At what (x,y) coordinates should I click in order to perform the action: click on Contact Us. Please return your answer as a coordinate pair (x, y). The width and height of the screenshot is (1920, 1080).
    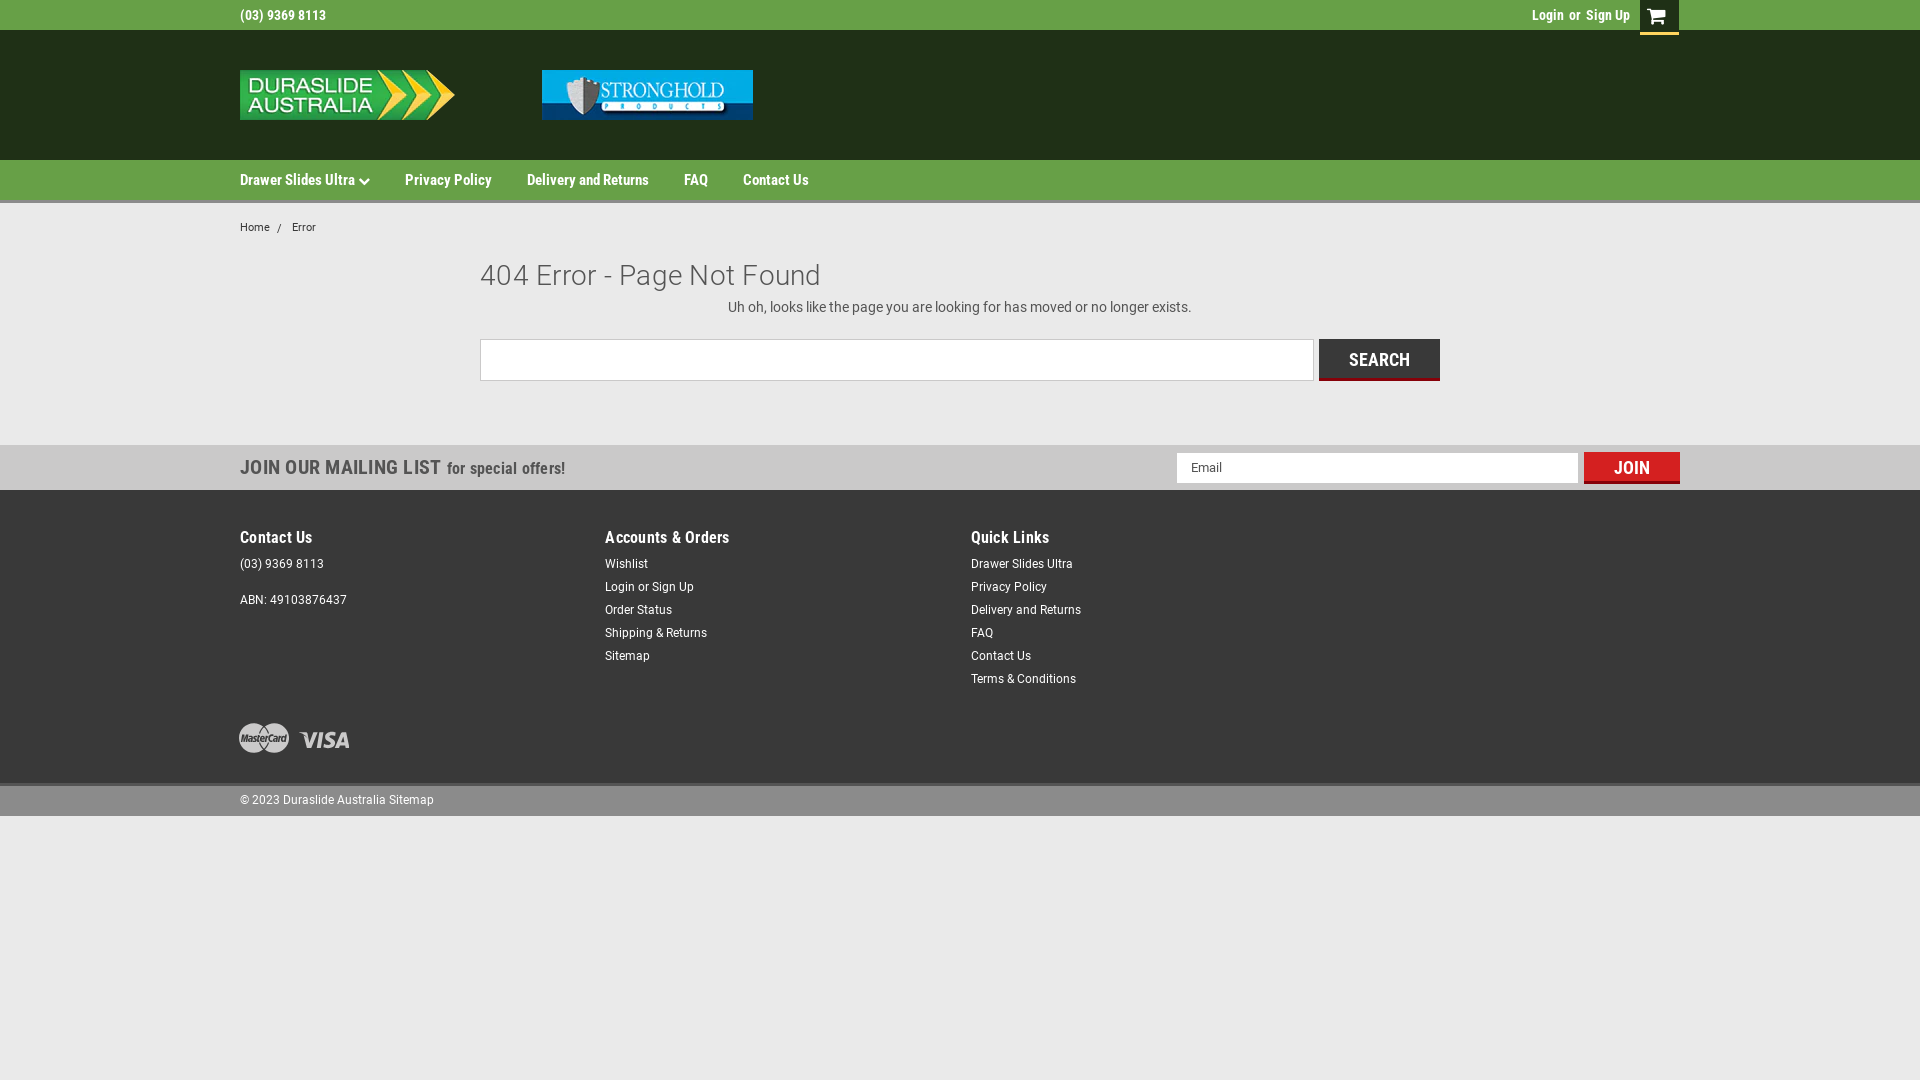
    Looking at the image, I should click on (1000, 655).